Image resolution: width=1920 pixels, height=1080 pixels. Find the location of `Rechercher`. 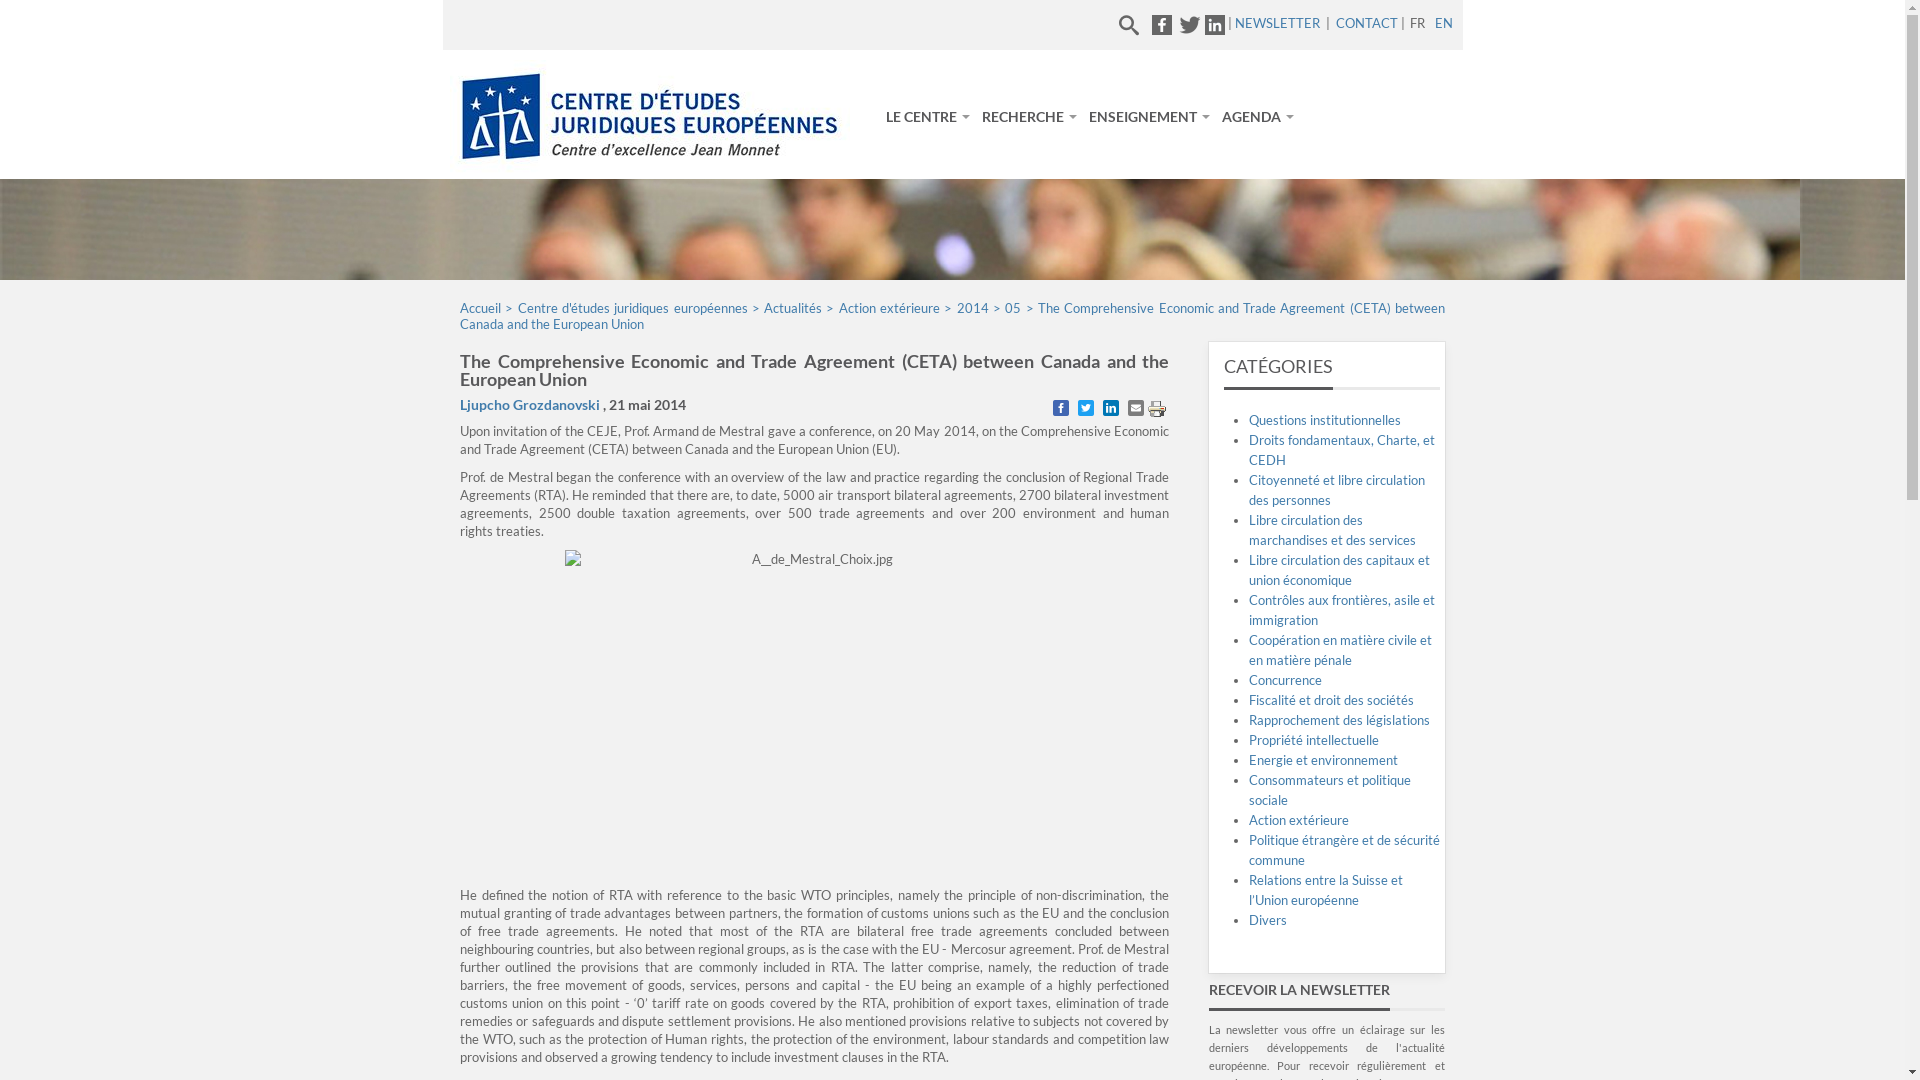

Rechercher is located at coordinates (1092, 26).